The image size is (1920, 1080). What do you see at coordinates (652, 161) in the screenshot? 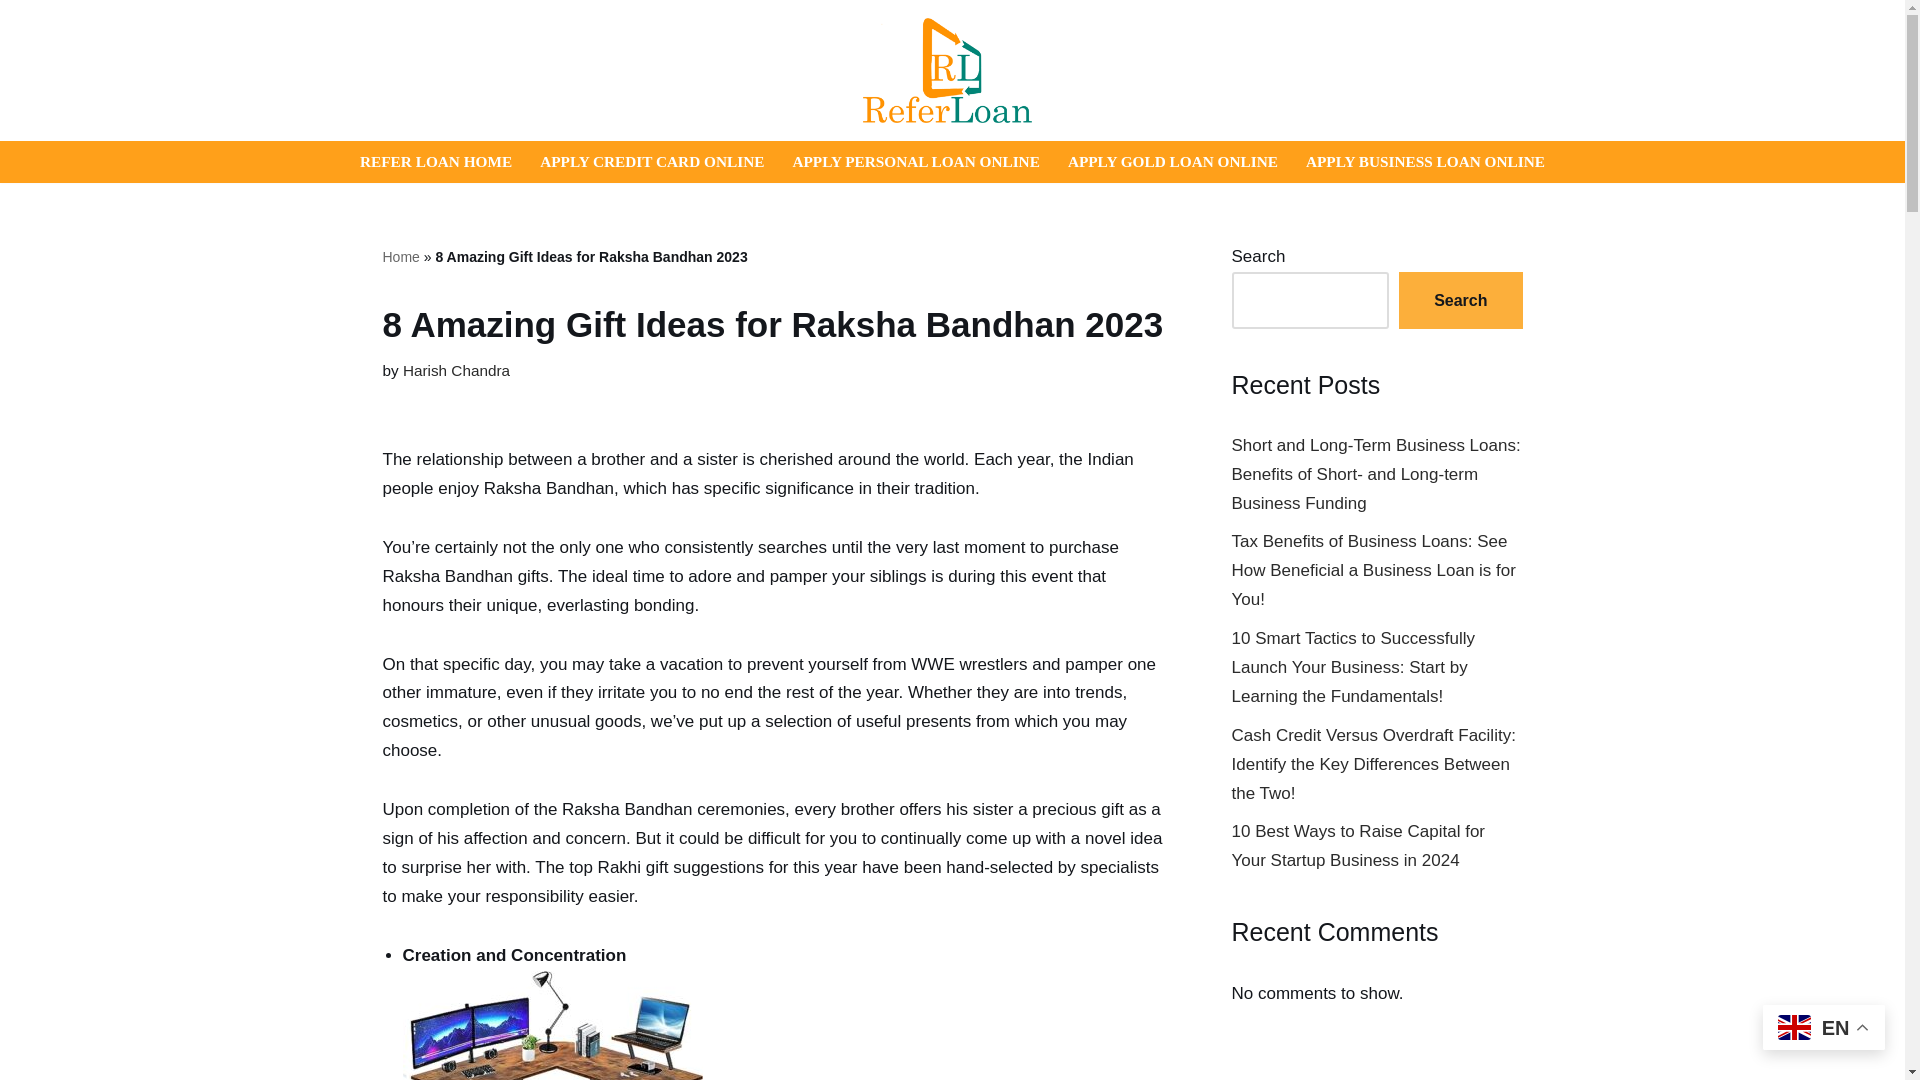
I see `APPLY CREDIT CARD ONLINE` at bounding box center [652, 161].